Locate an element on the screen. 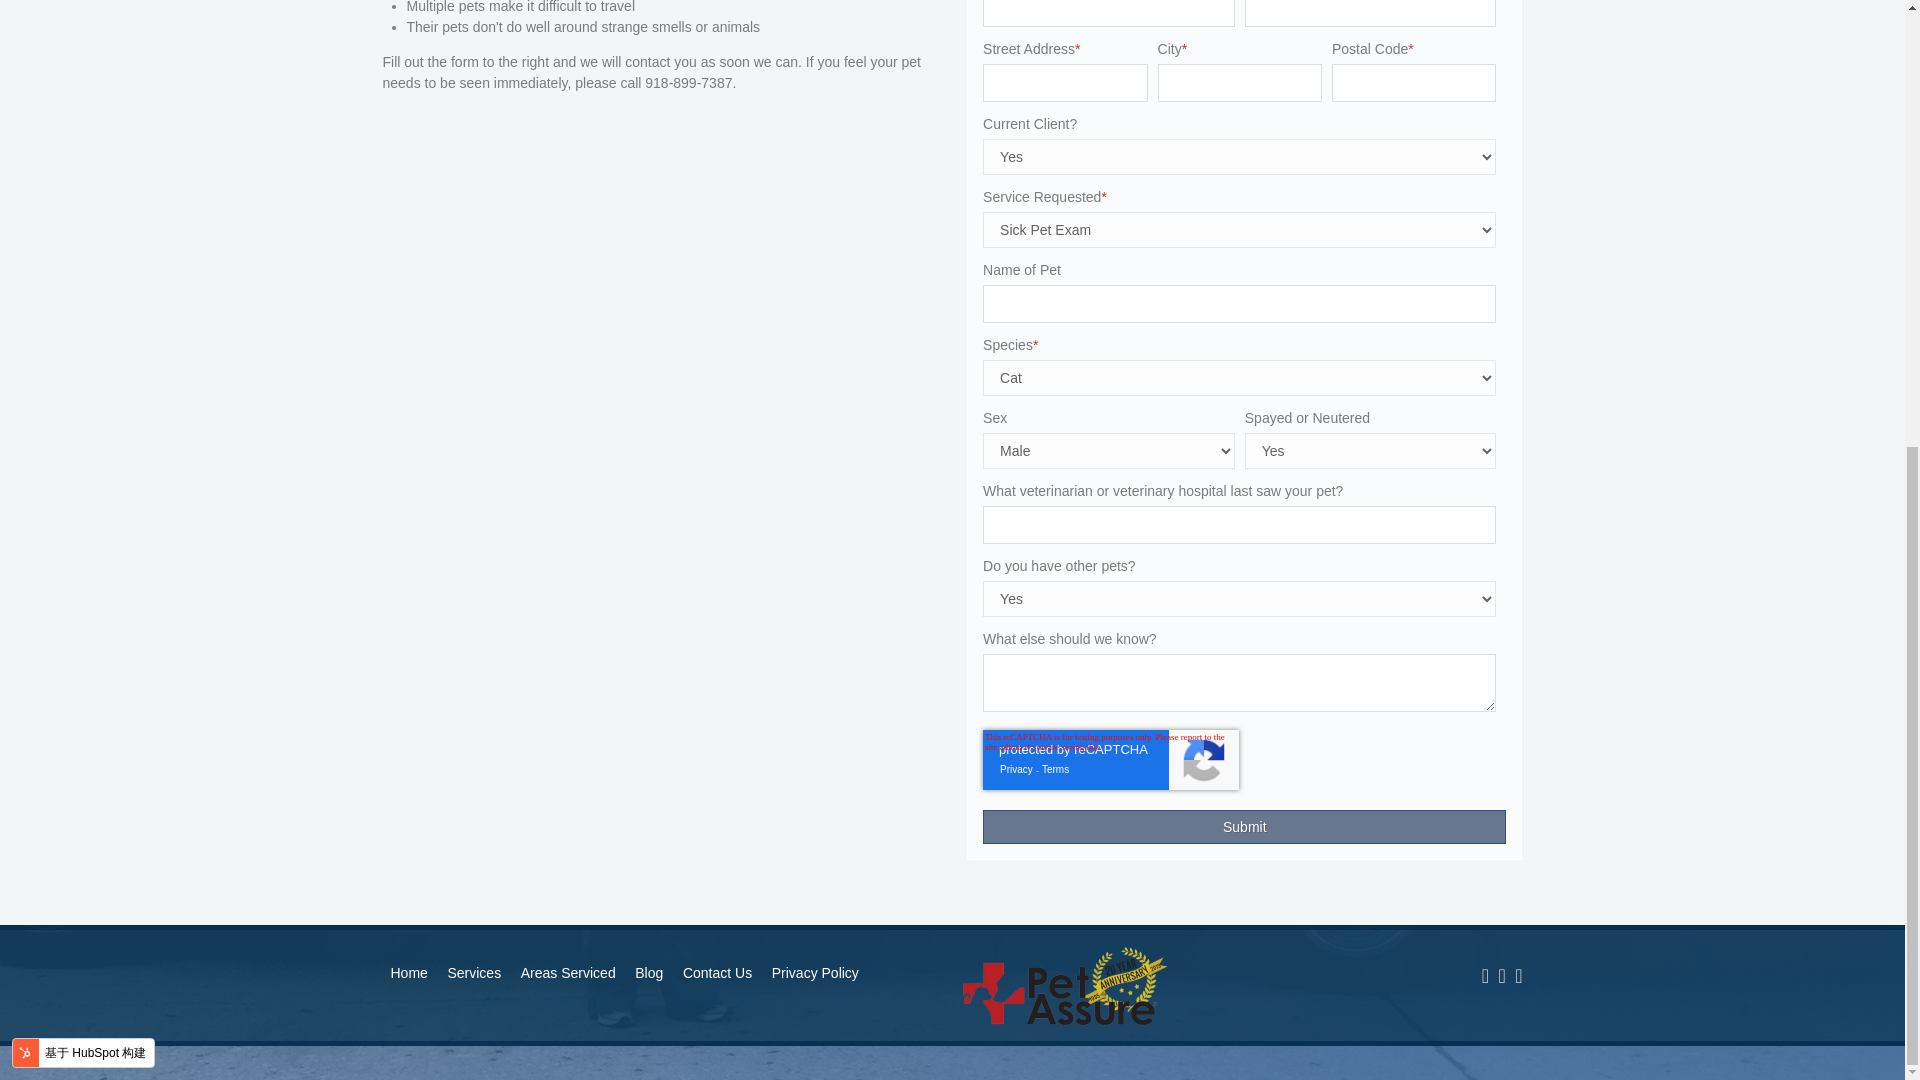 The height and width of the screenshot is (1080, 1920). reCAPTCHA is located at coordinates (1110, 760).